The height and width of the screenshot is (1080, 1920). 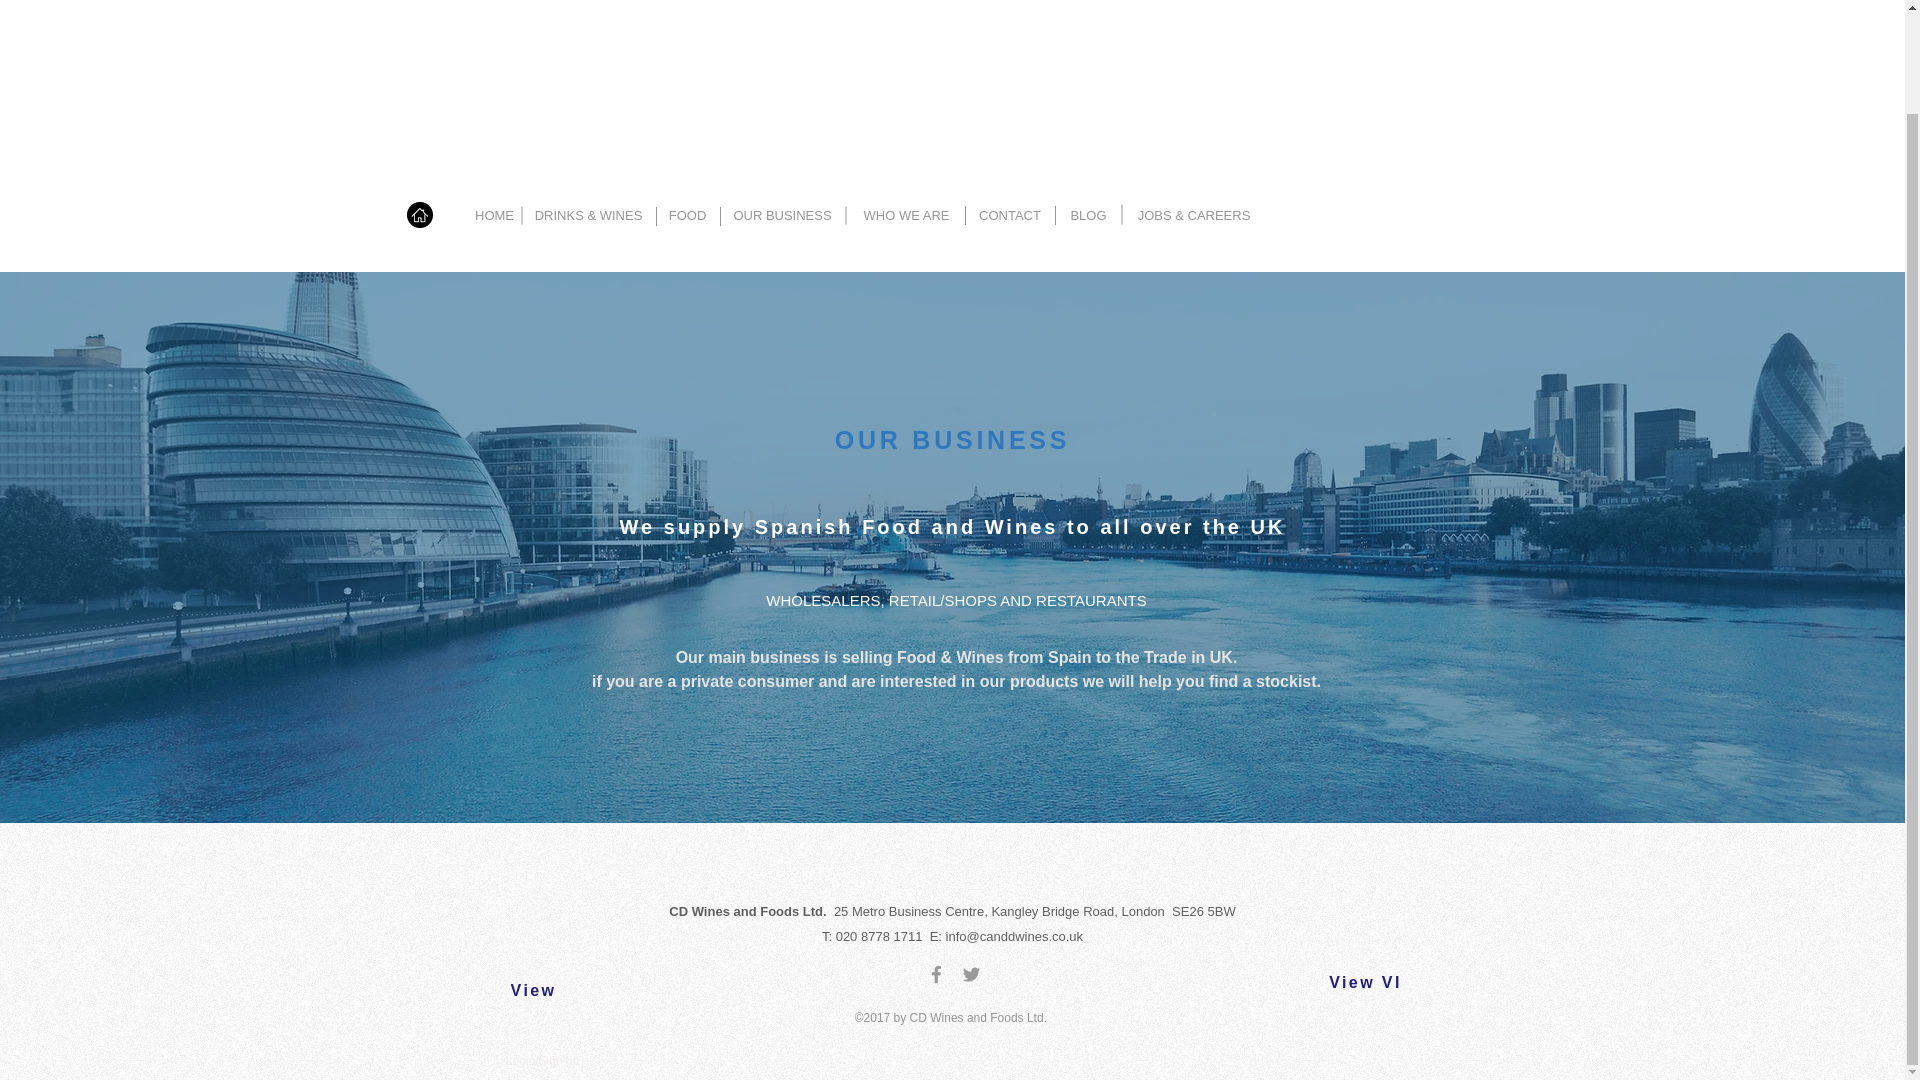 I want to click on BLOG, so click(x=1088, y=216).